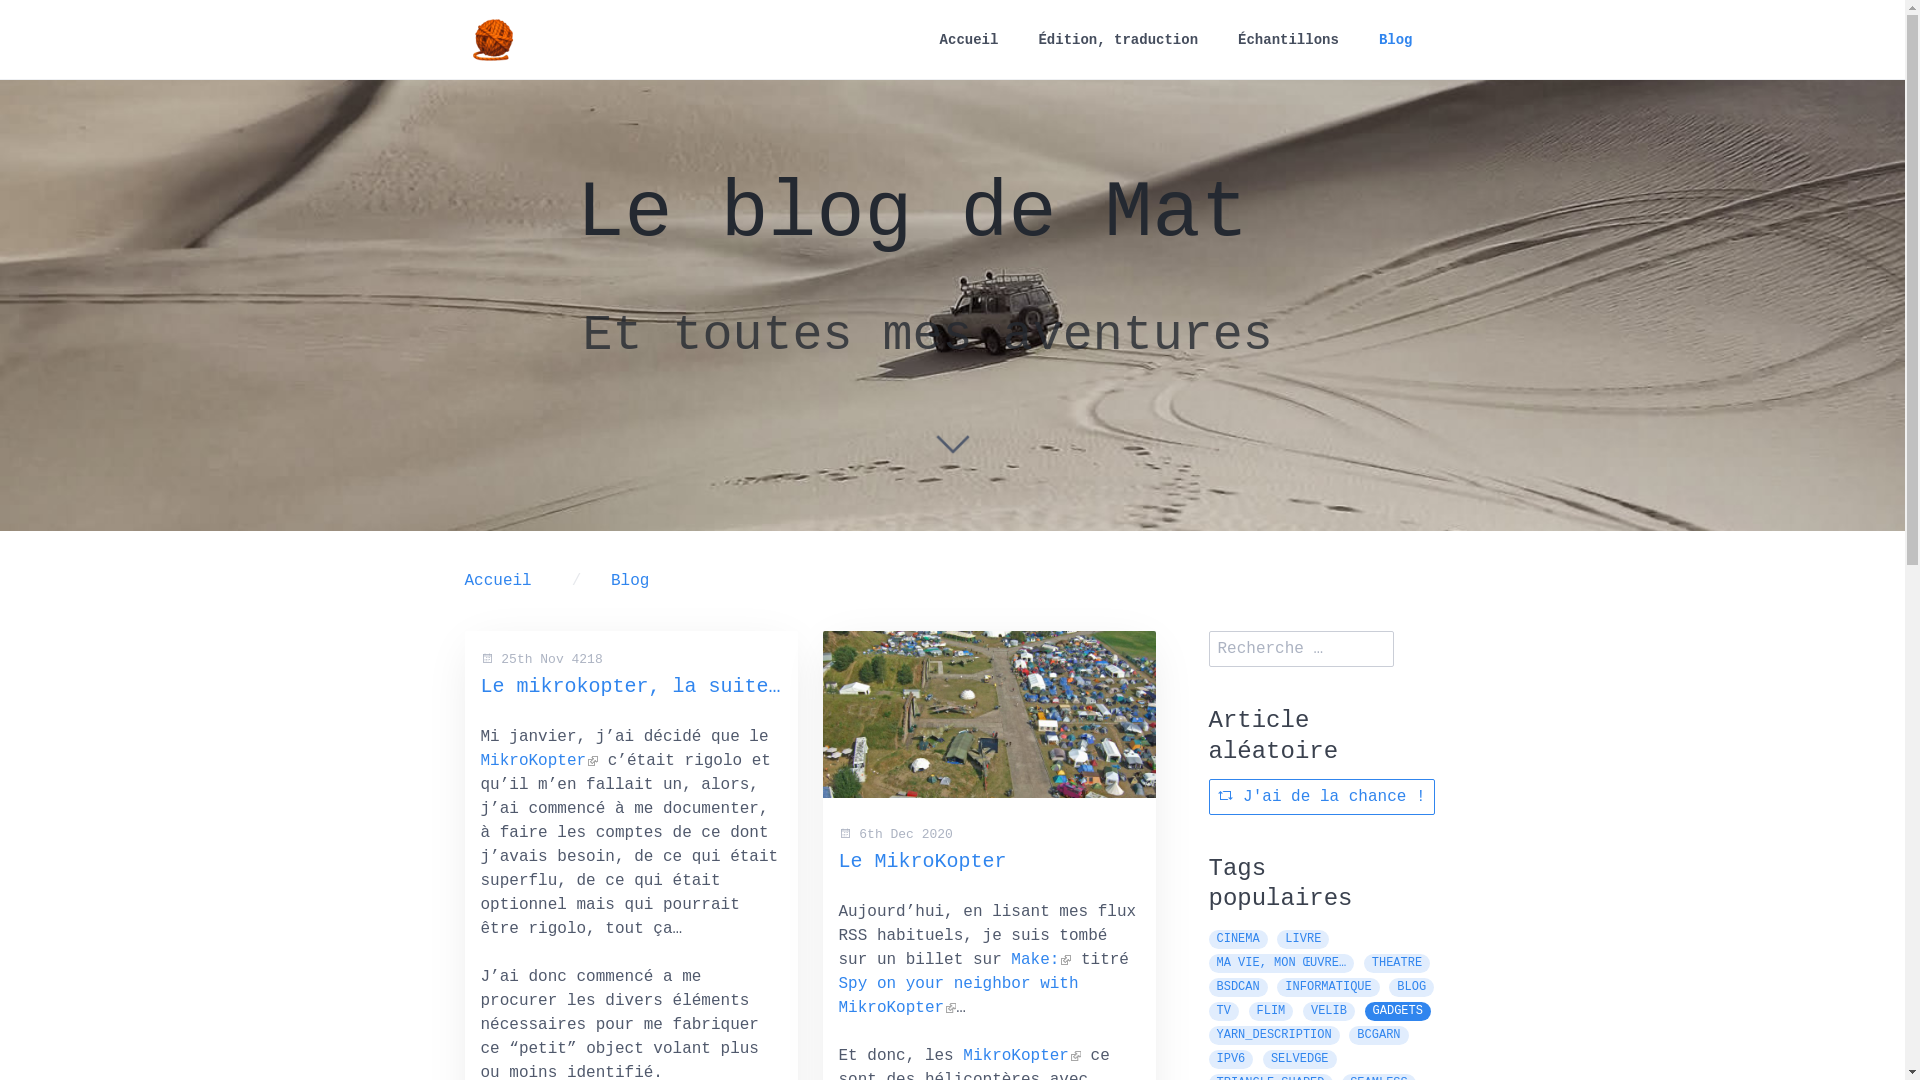 The image size is (1920, 1080). Describe the element at coordinates (1022, 1055) in the screenshot. I see `MikroKopter` at that location.